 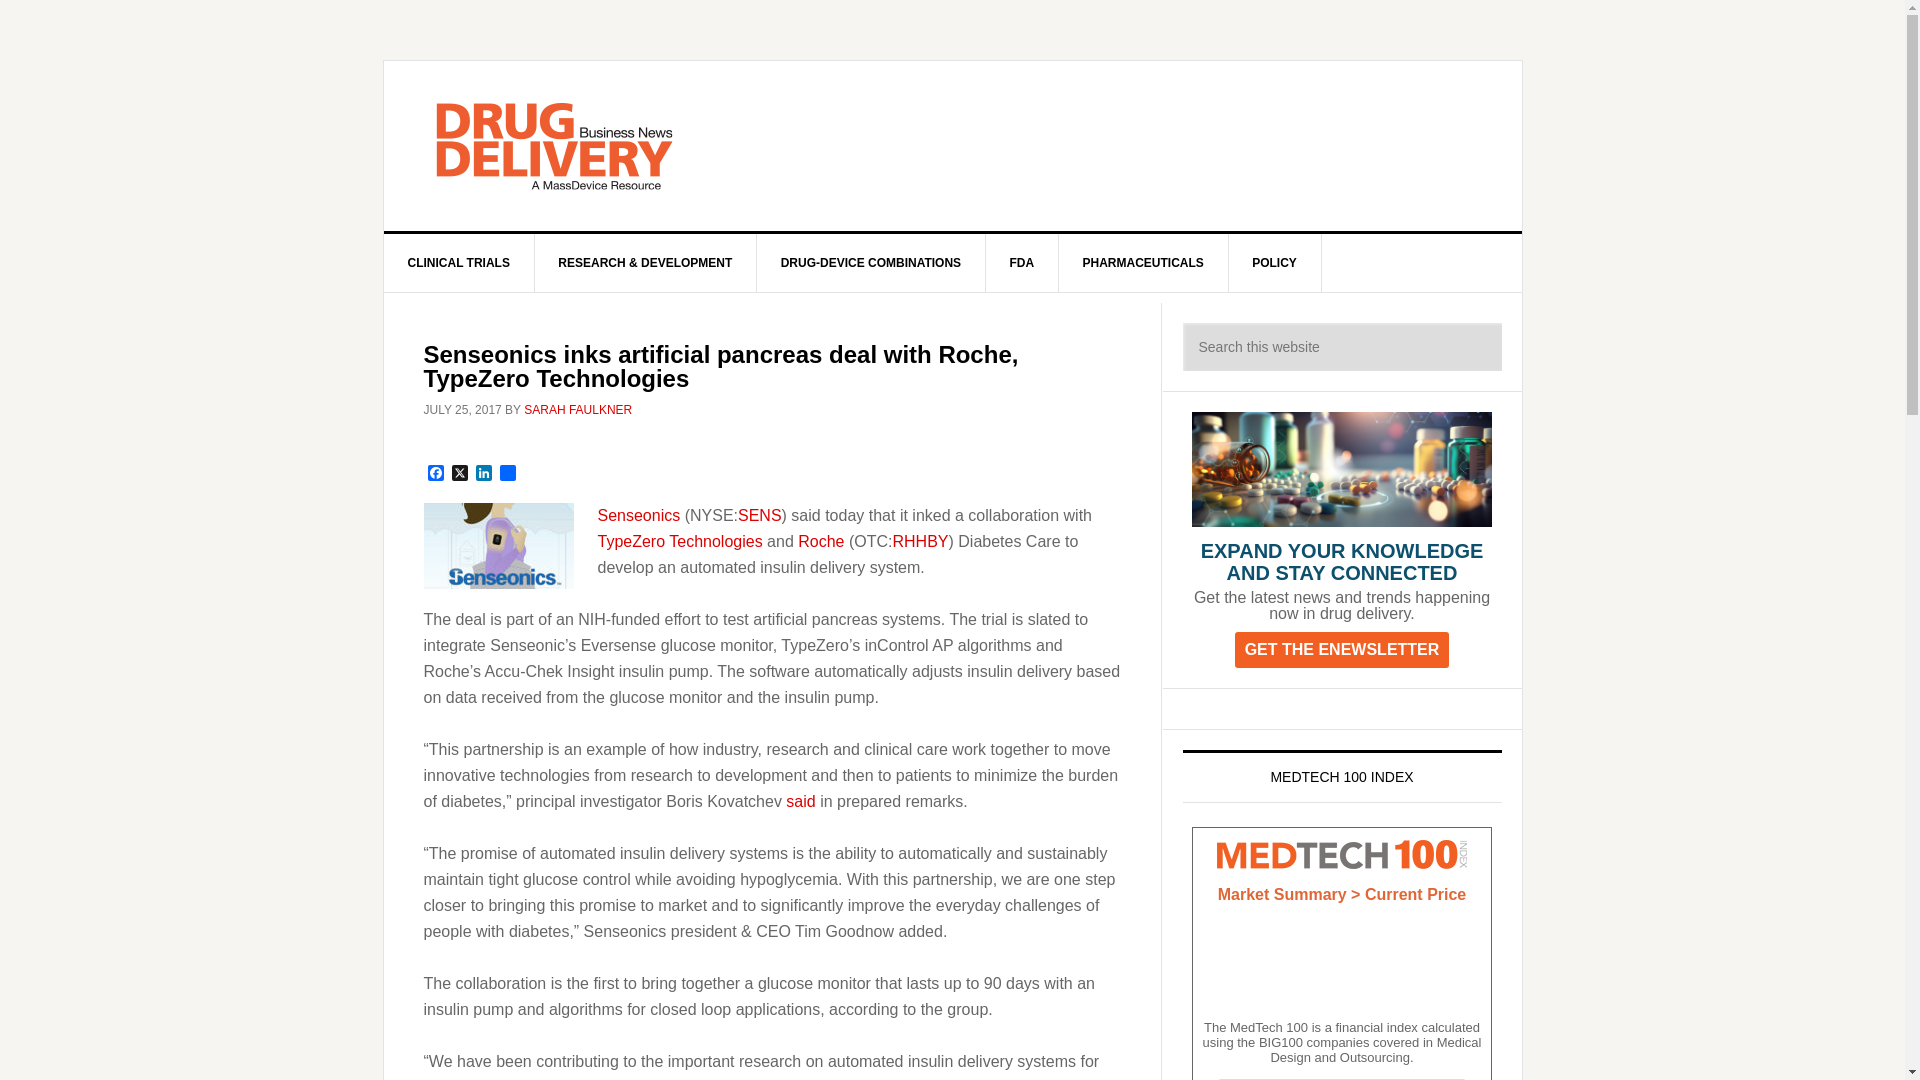 I want to click on Facebook, so click(x=436, y=474).